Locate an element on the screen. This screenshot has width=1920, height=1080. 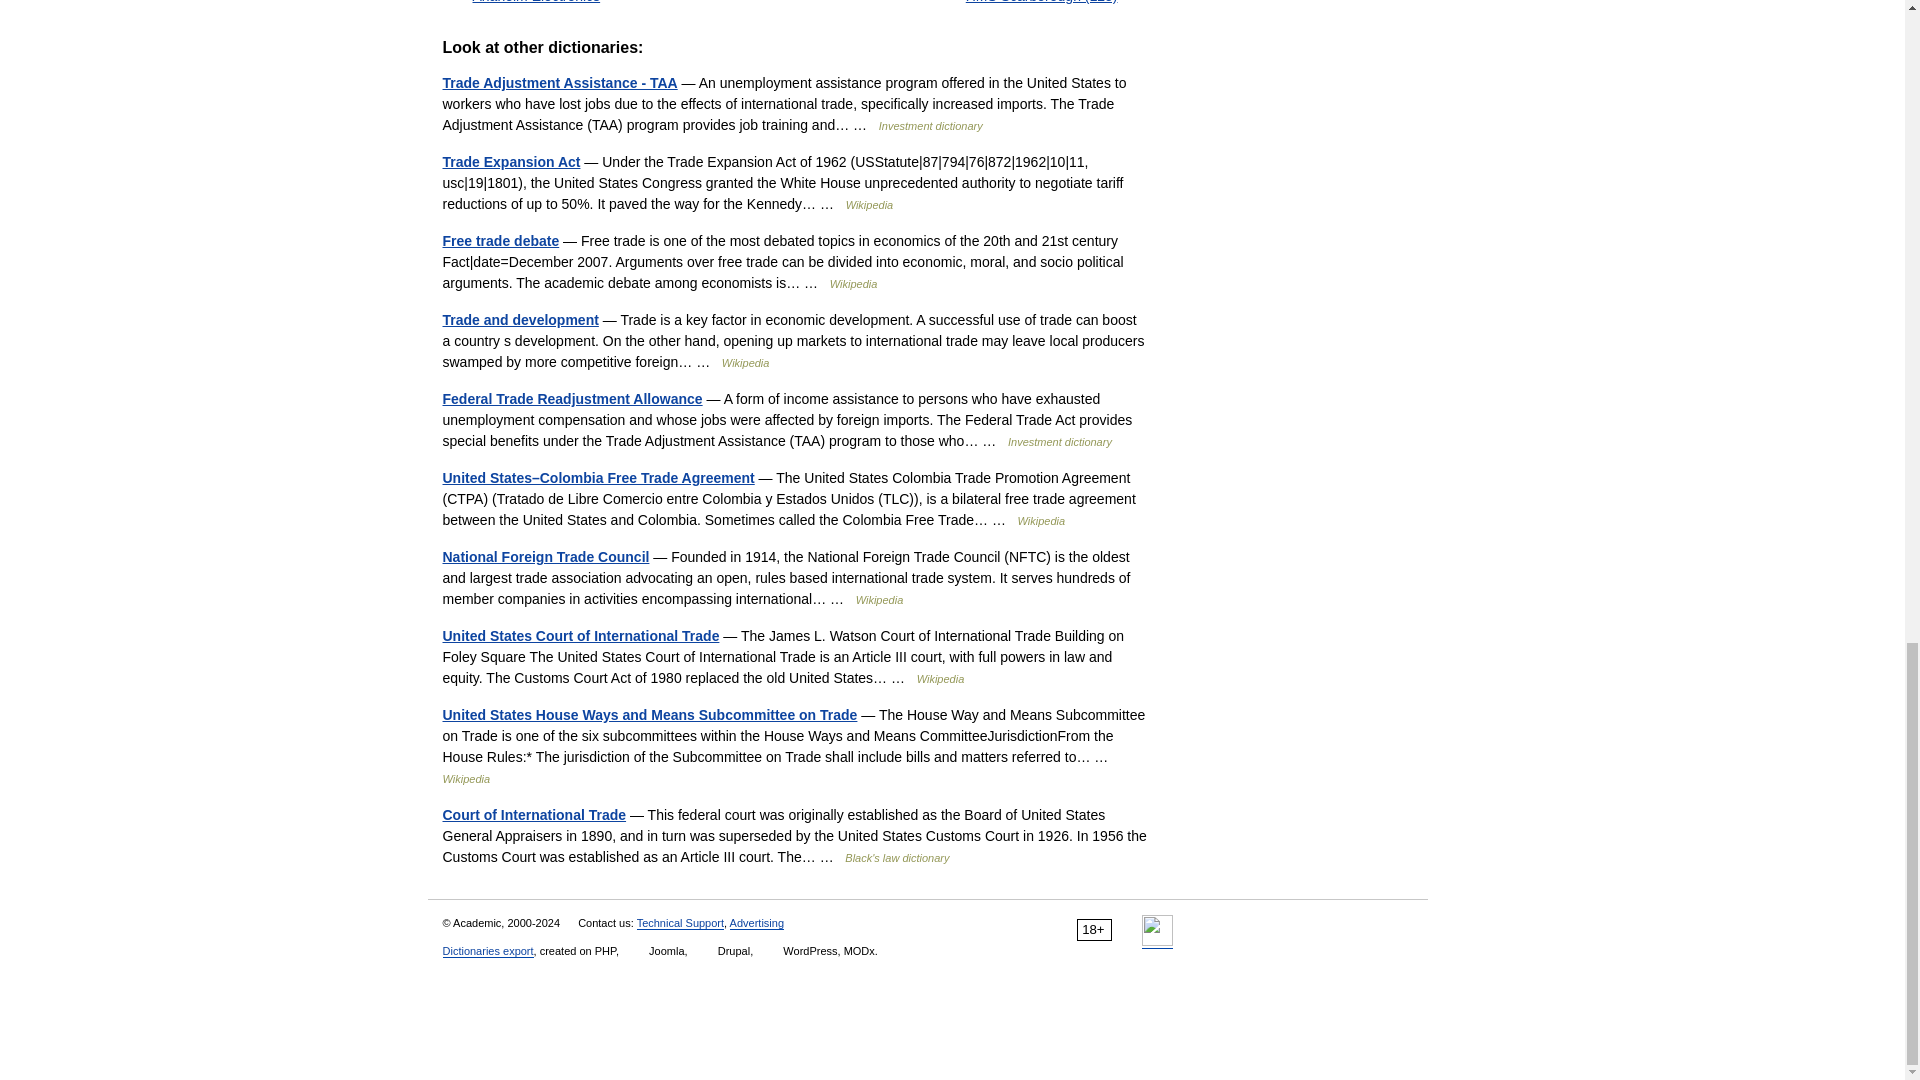
Trade and development is located at coordinates (519, 320).